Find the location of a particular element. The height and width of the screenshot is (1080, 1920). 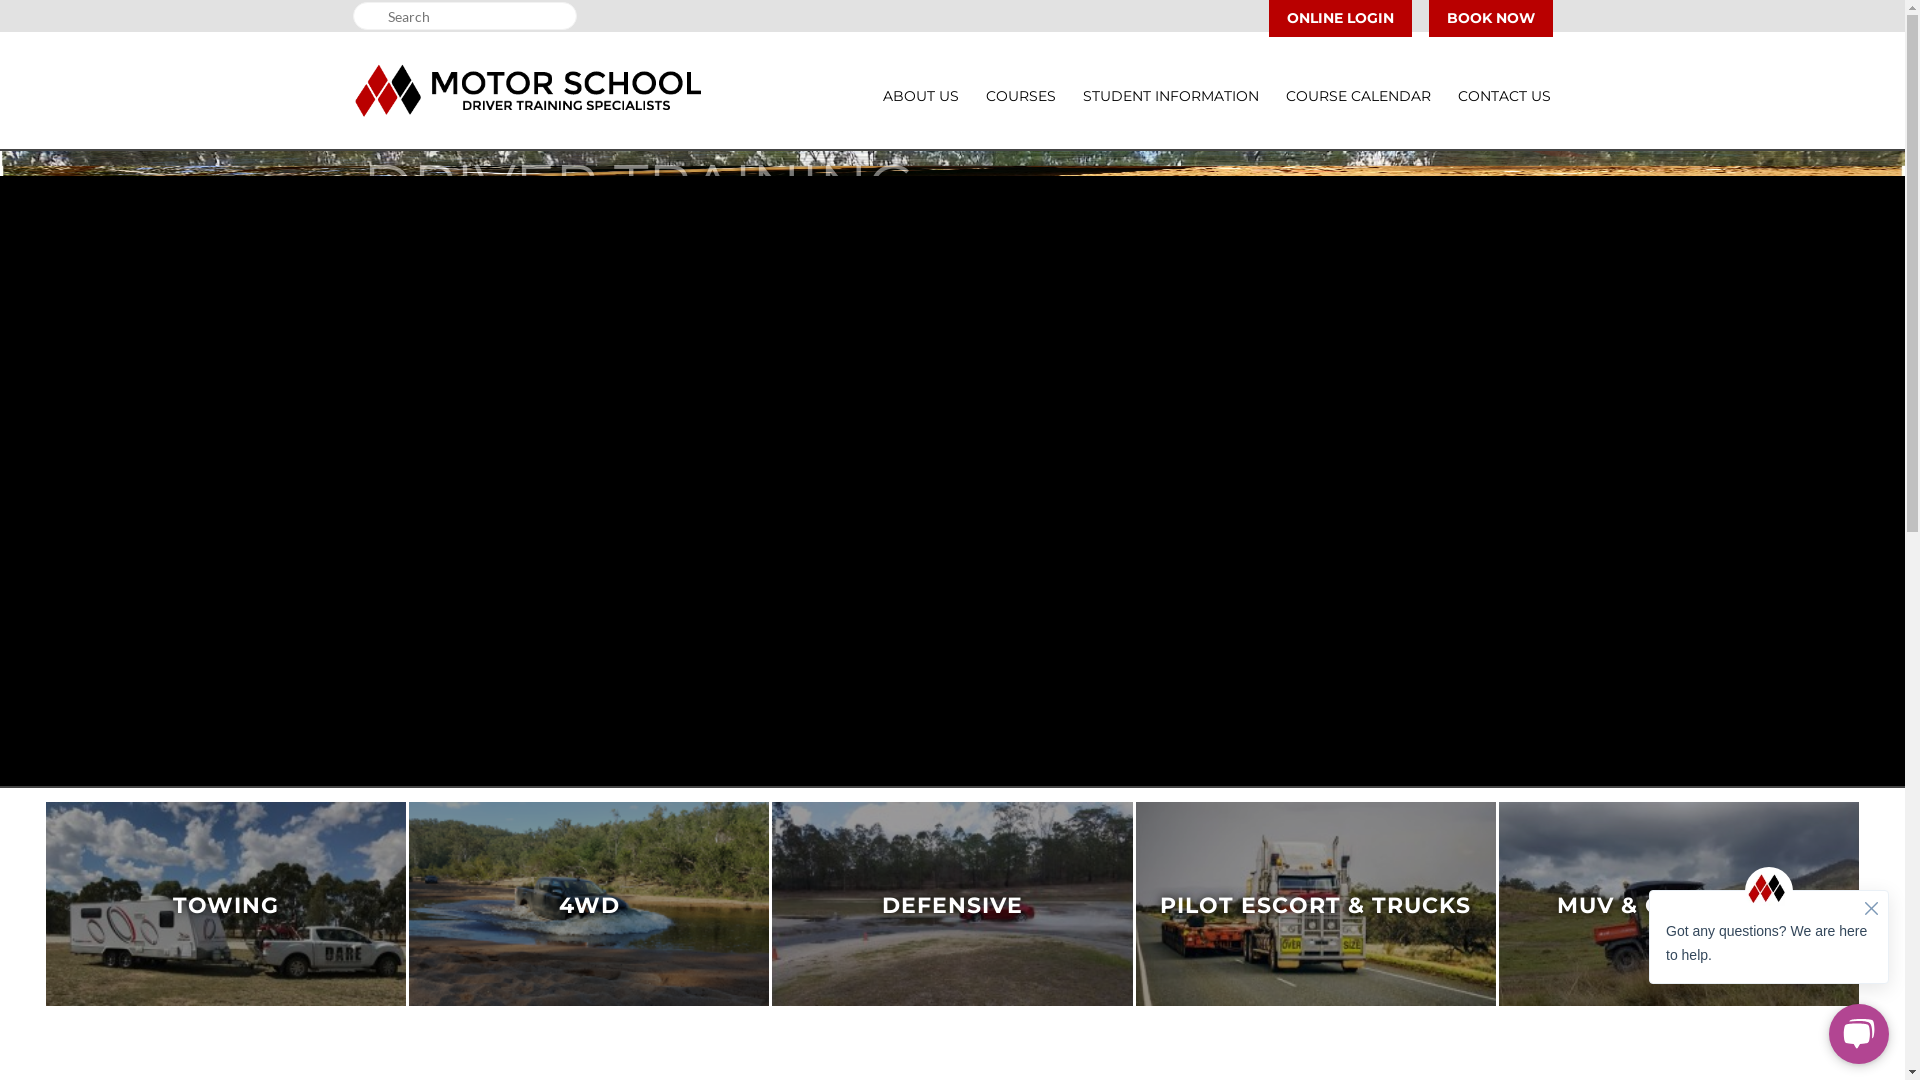

Motor School is located at coordinates (527, 90).